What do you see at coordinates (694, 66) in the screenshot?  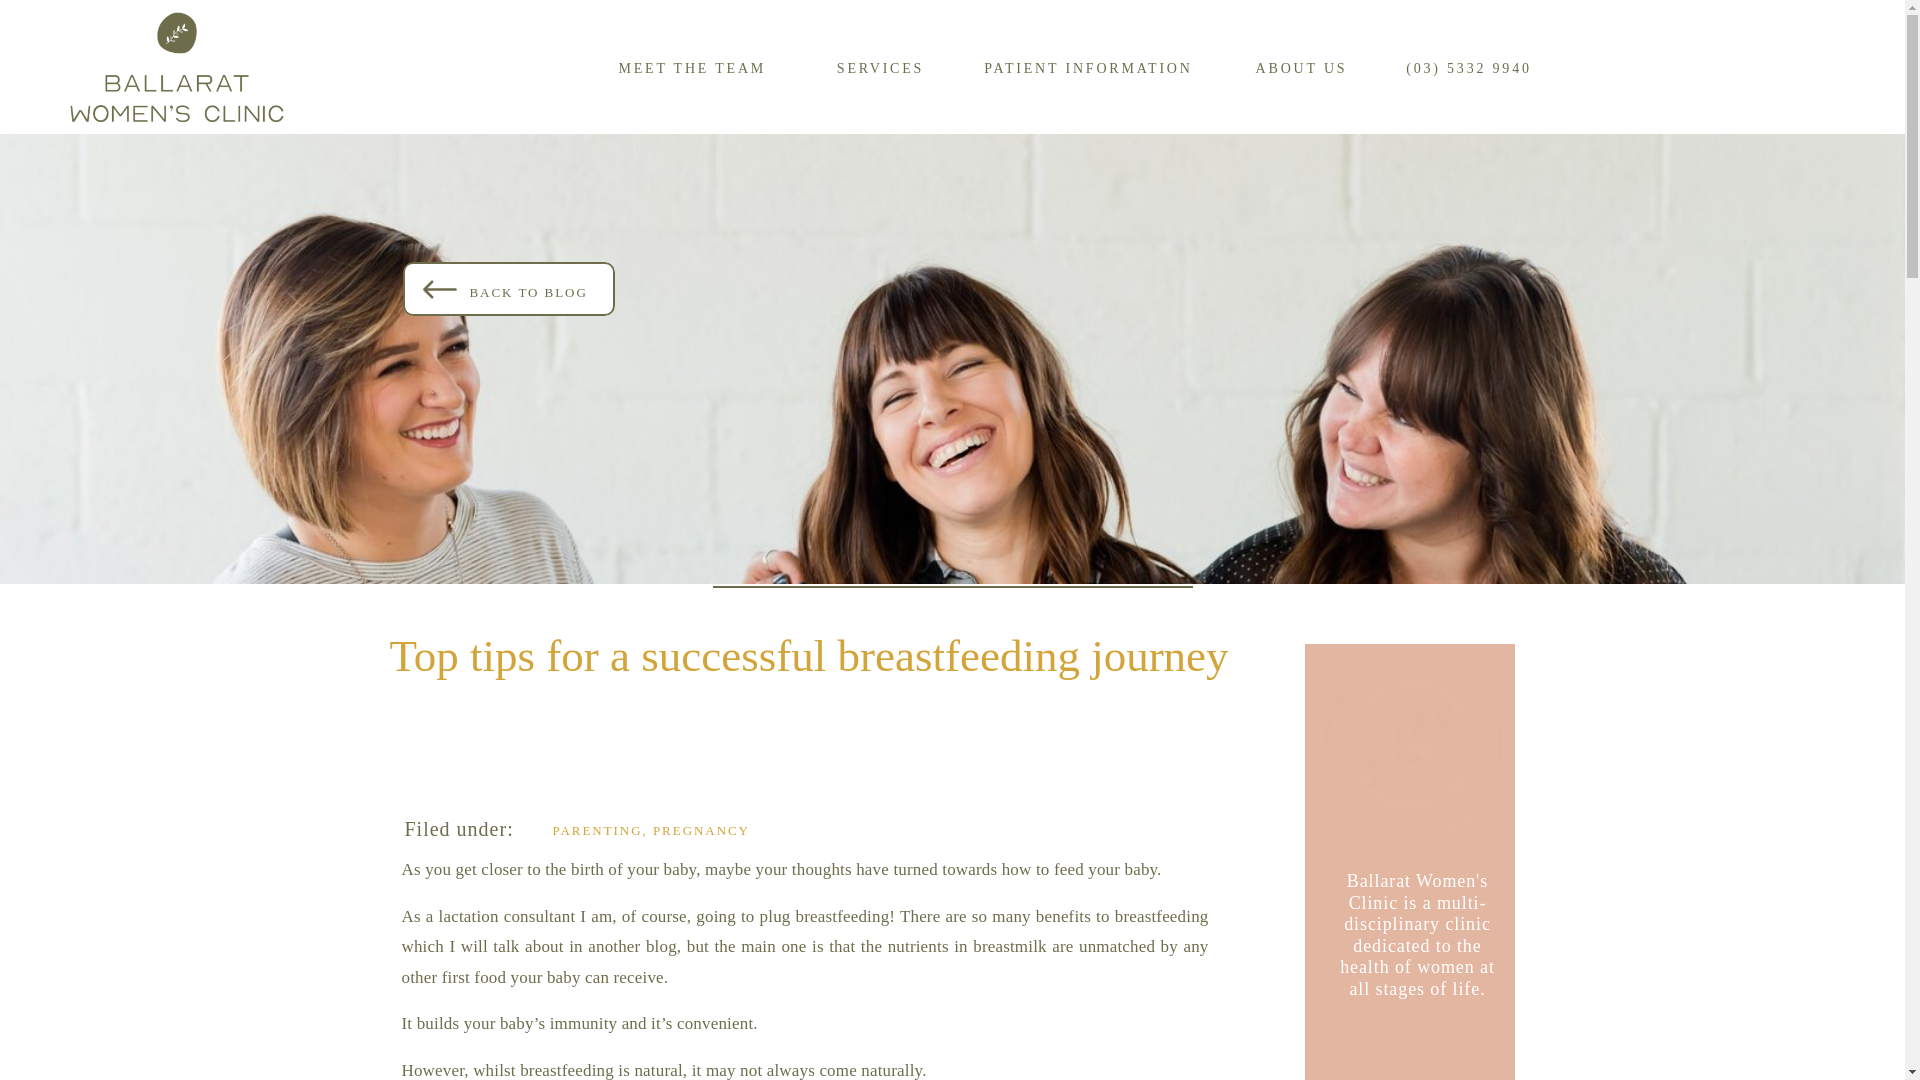 I see `MEET THE TEAM` at bounding box center [694, 66].